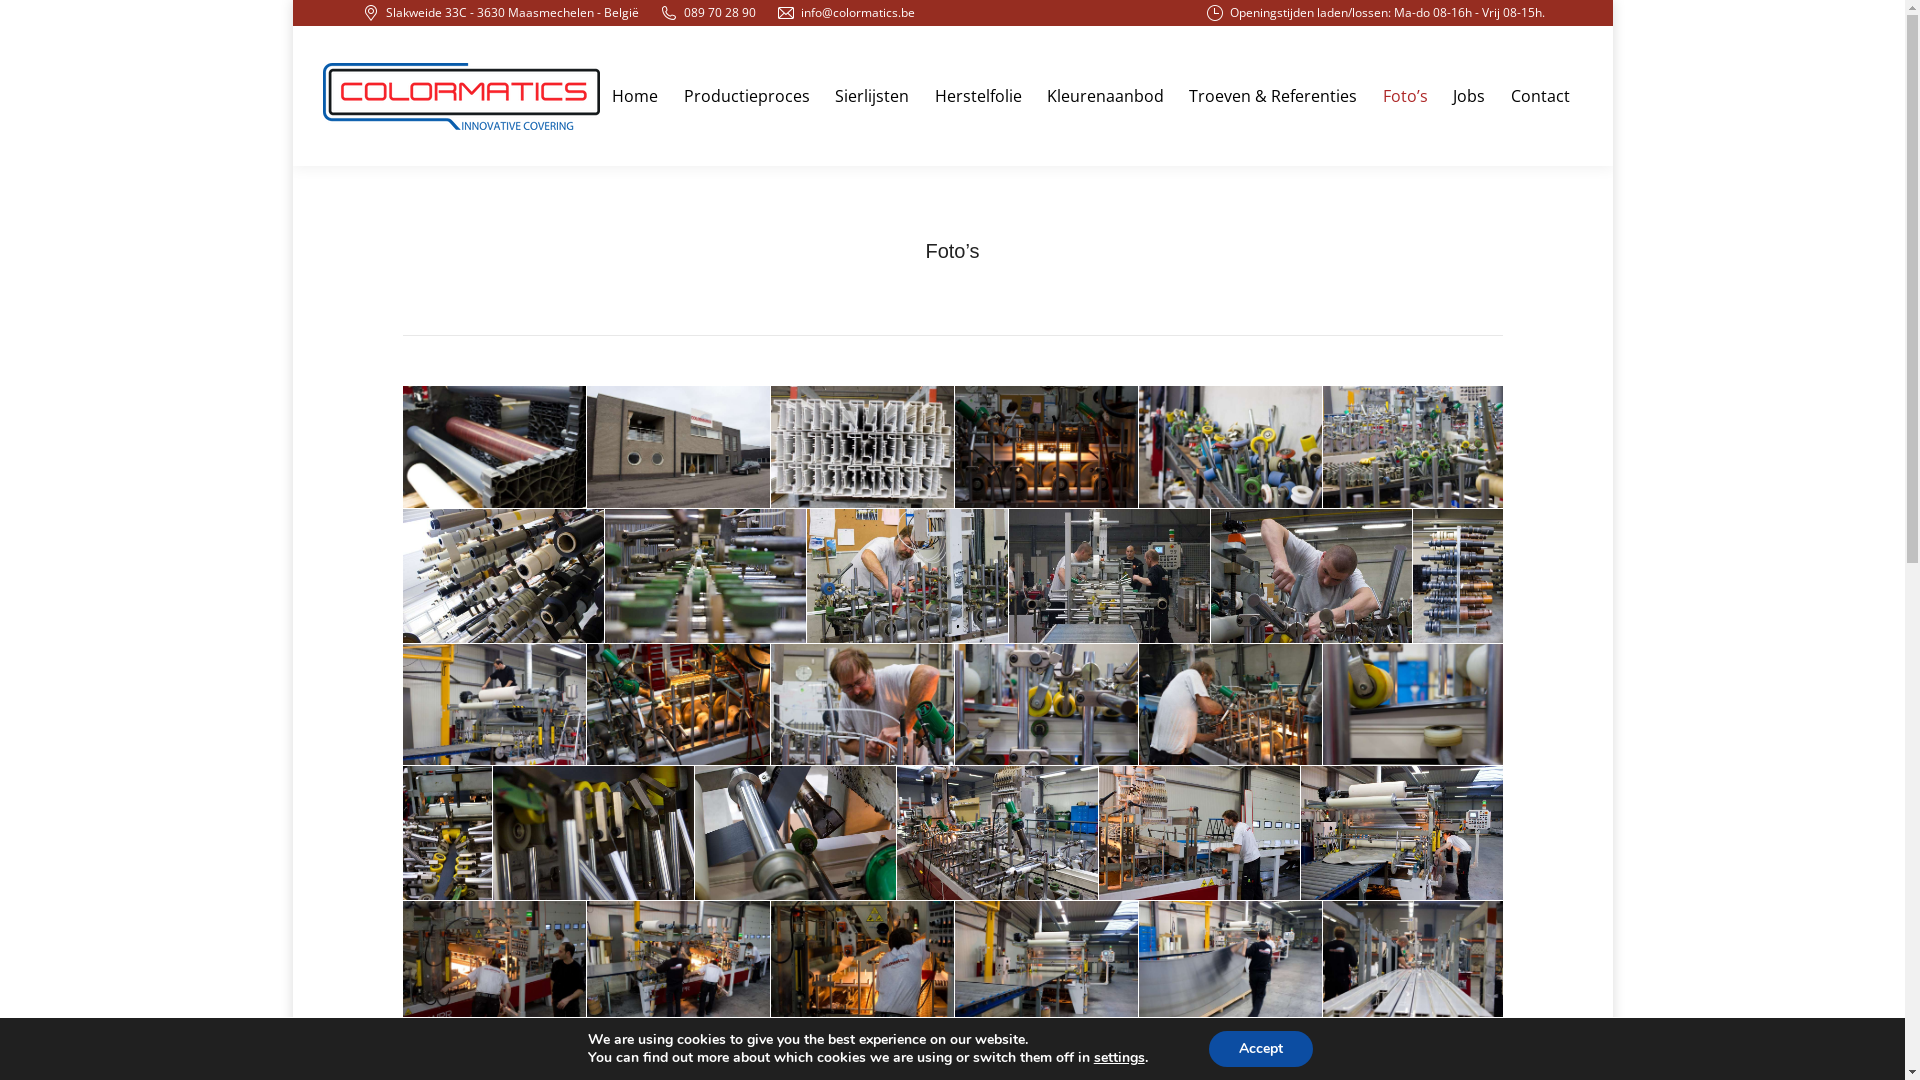  Describe the element at coordinates (862, 962) in the screenshot. I see `colormatics-0710` at that location.